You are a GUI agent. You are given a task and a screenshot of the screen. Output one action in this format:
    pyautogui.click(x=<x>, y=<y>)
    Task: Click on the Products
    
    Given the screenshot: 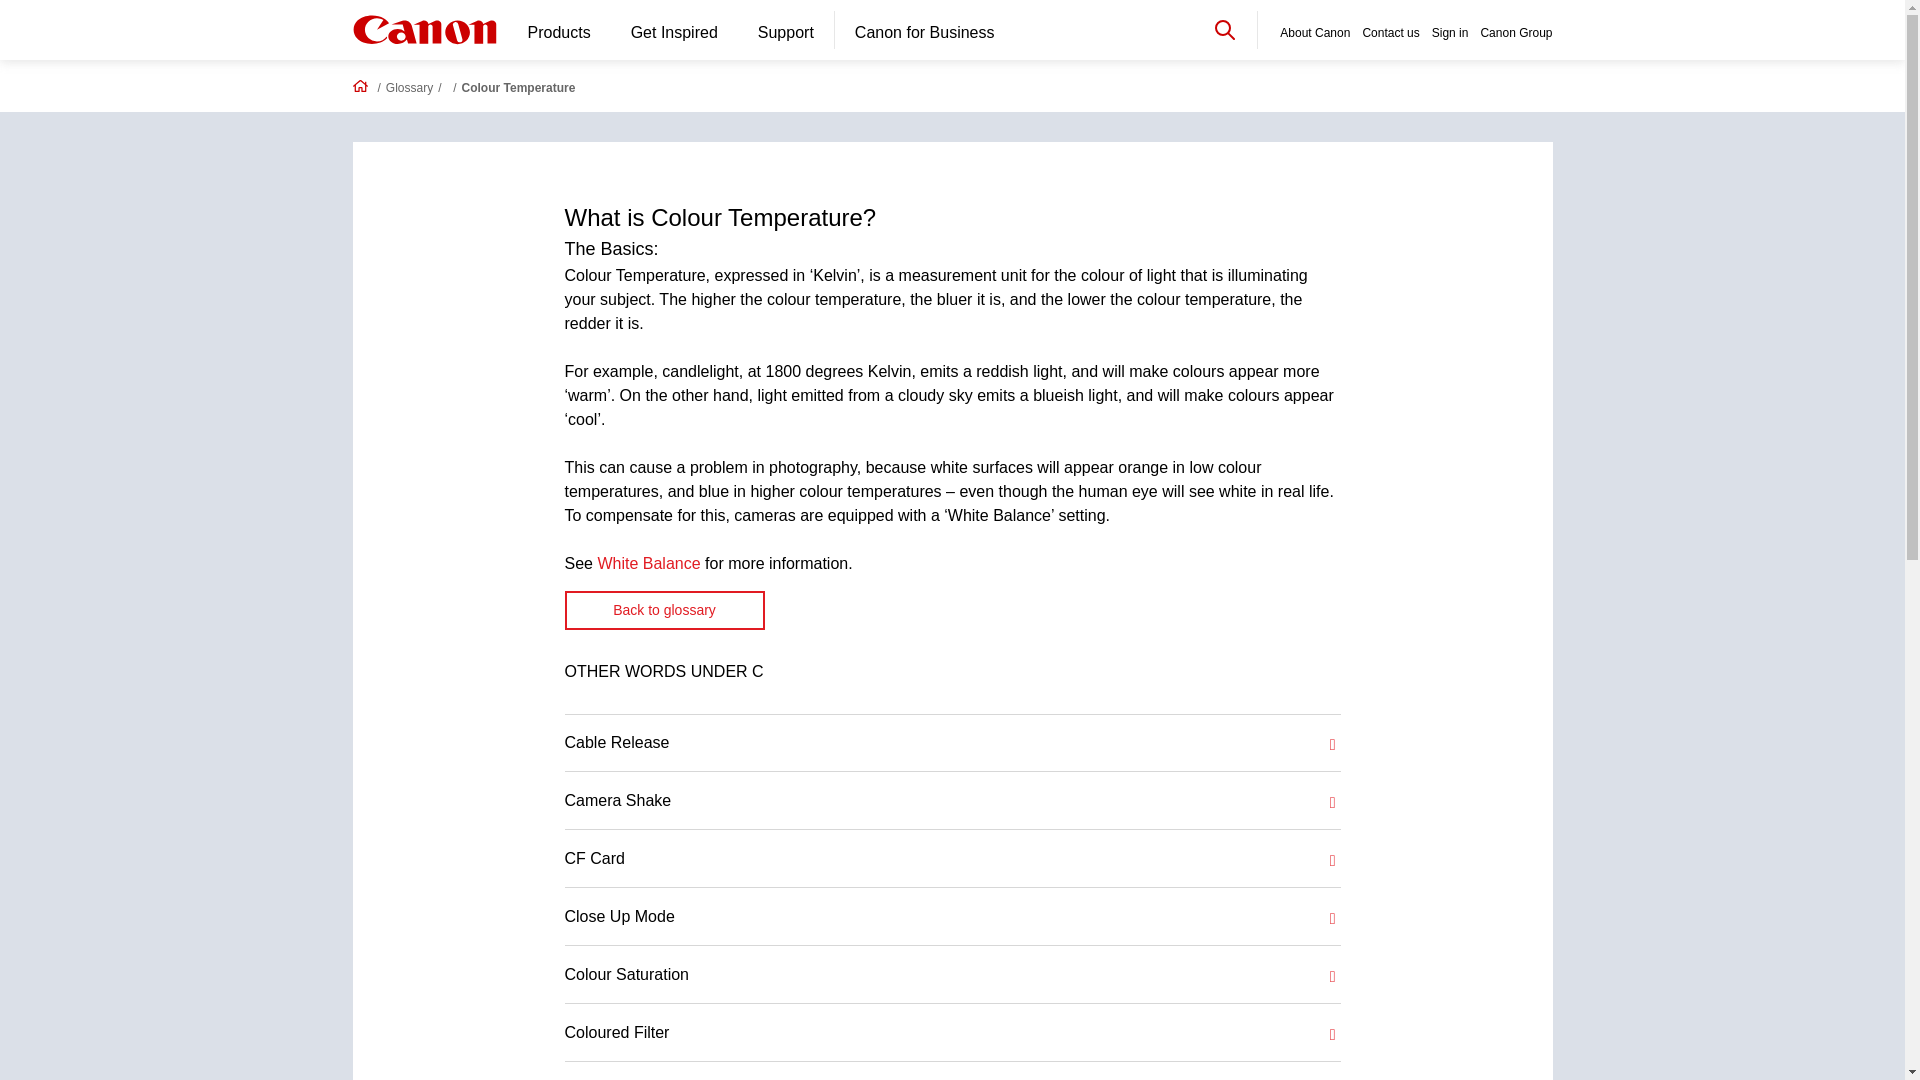 What is the action you would take?
    pyautogui.click(x=559, y=34)
    